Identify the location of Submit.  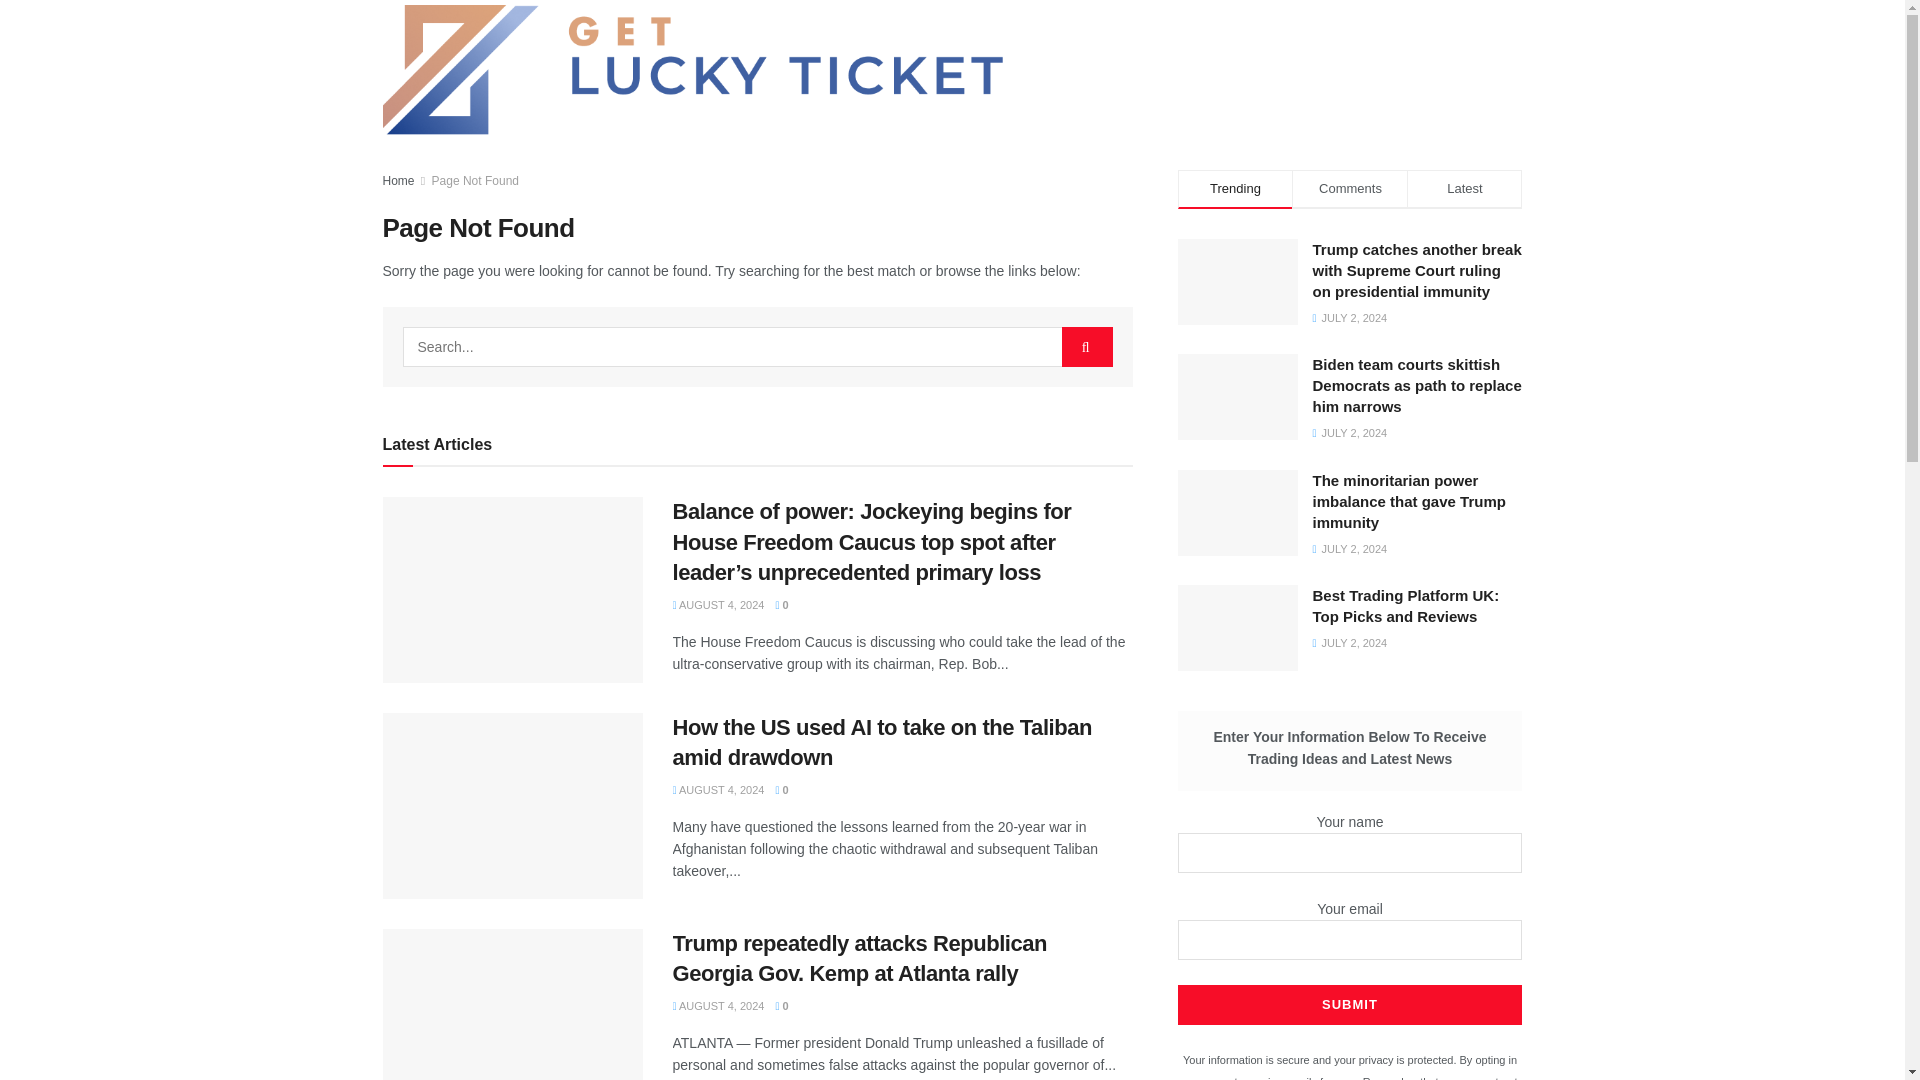
(1350, 1004).